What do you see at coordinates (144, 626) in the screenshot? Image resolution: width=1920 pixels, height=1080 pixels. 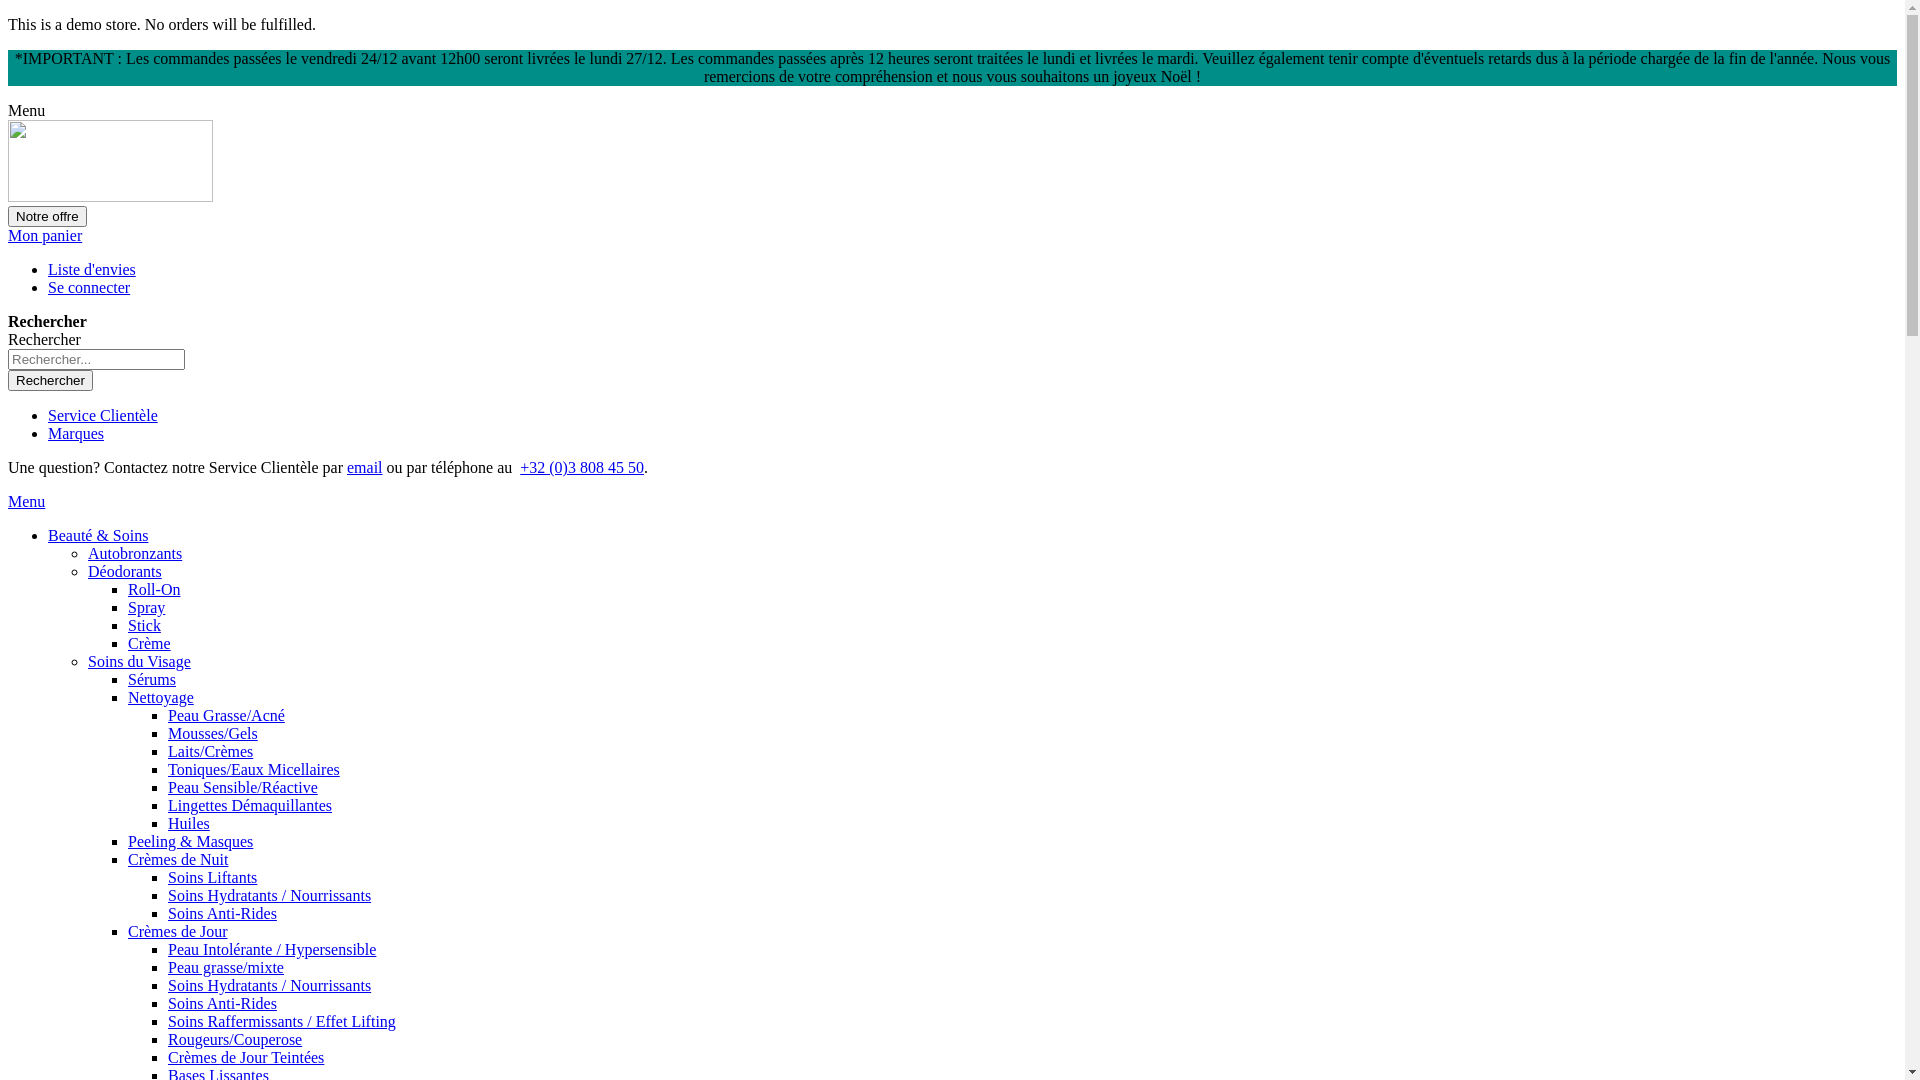 I see `Stick` at bounding box center [144, 626].